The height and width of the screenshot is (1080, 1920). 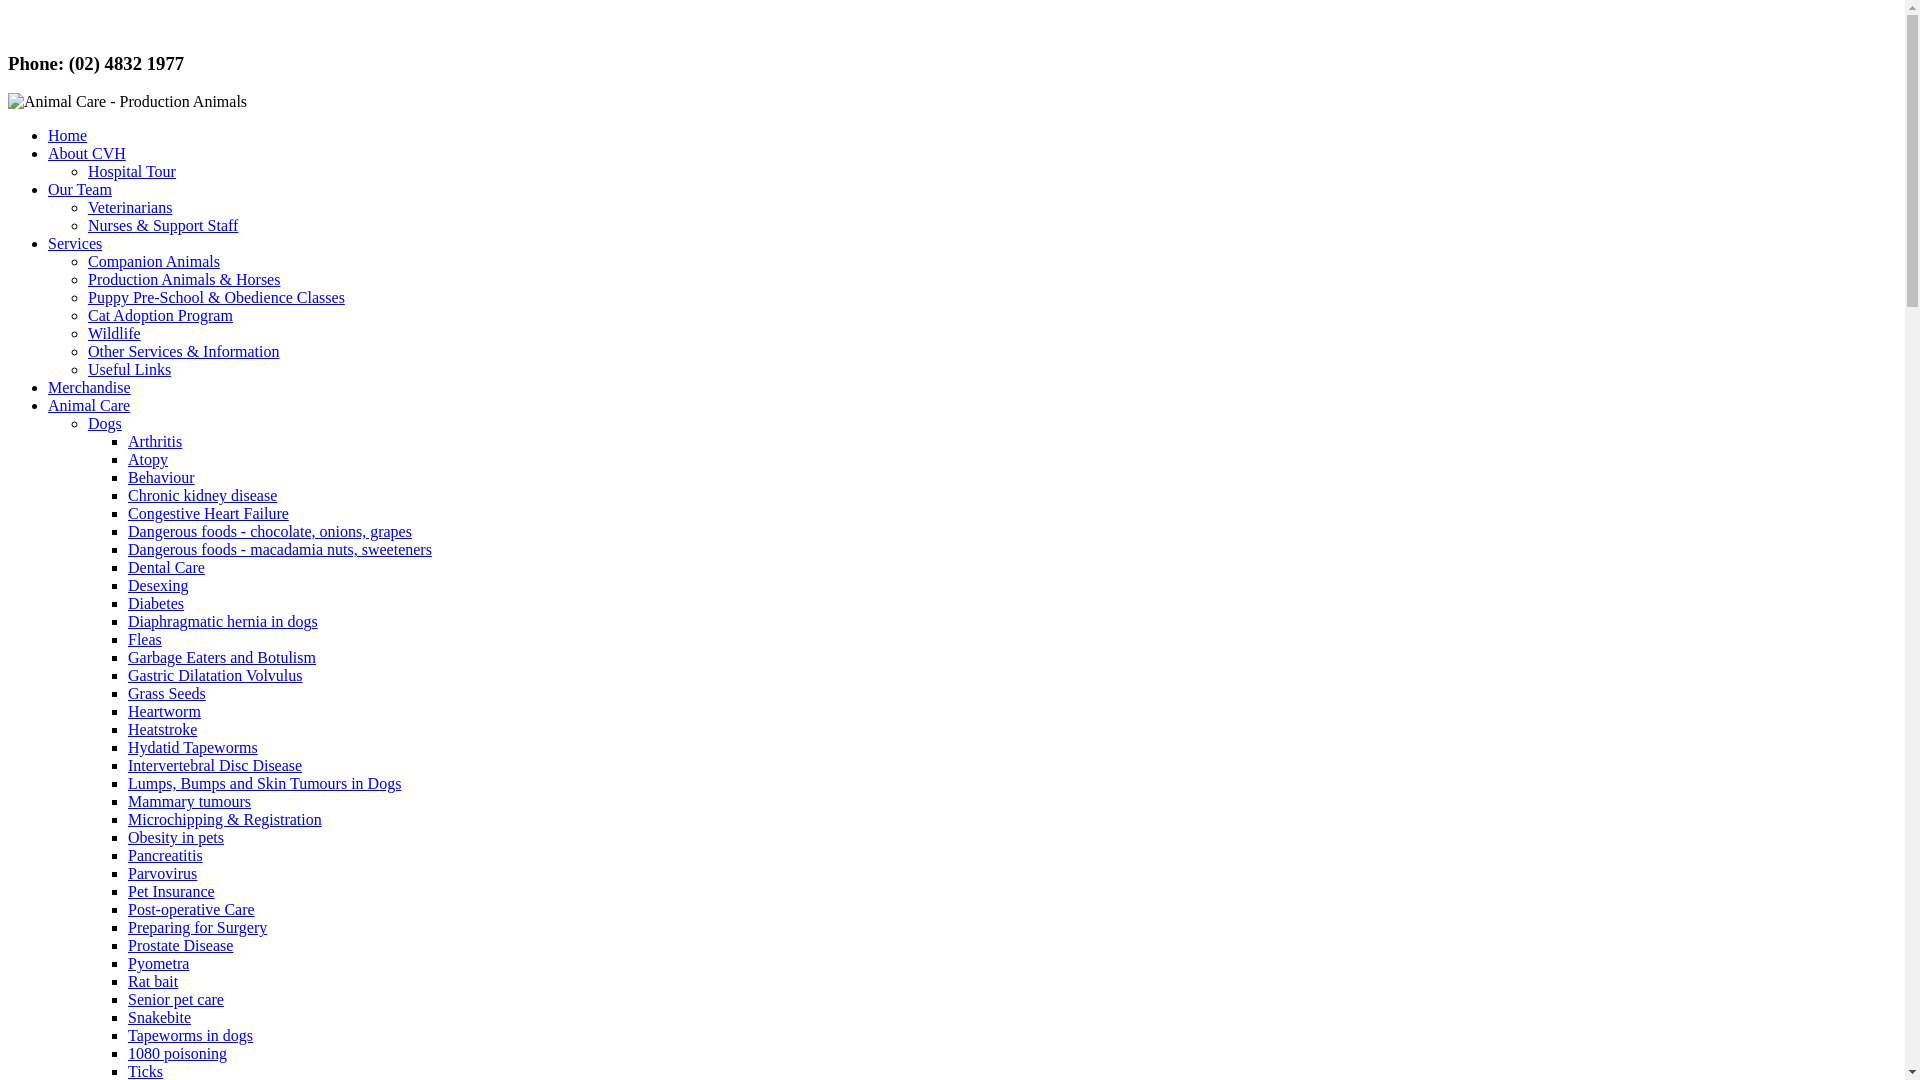 What do you see at coordinates (148, 460) in the screenshot?
I see `Atopy` at bounding box center [148, 460].